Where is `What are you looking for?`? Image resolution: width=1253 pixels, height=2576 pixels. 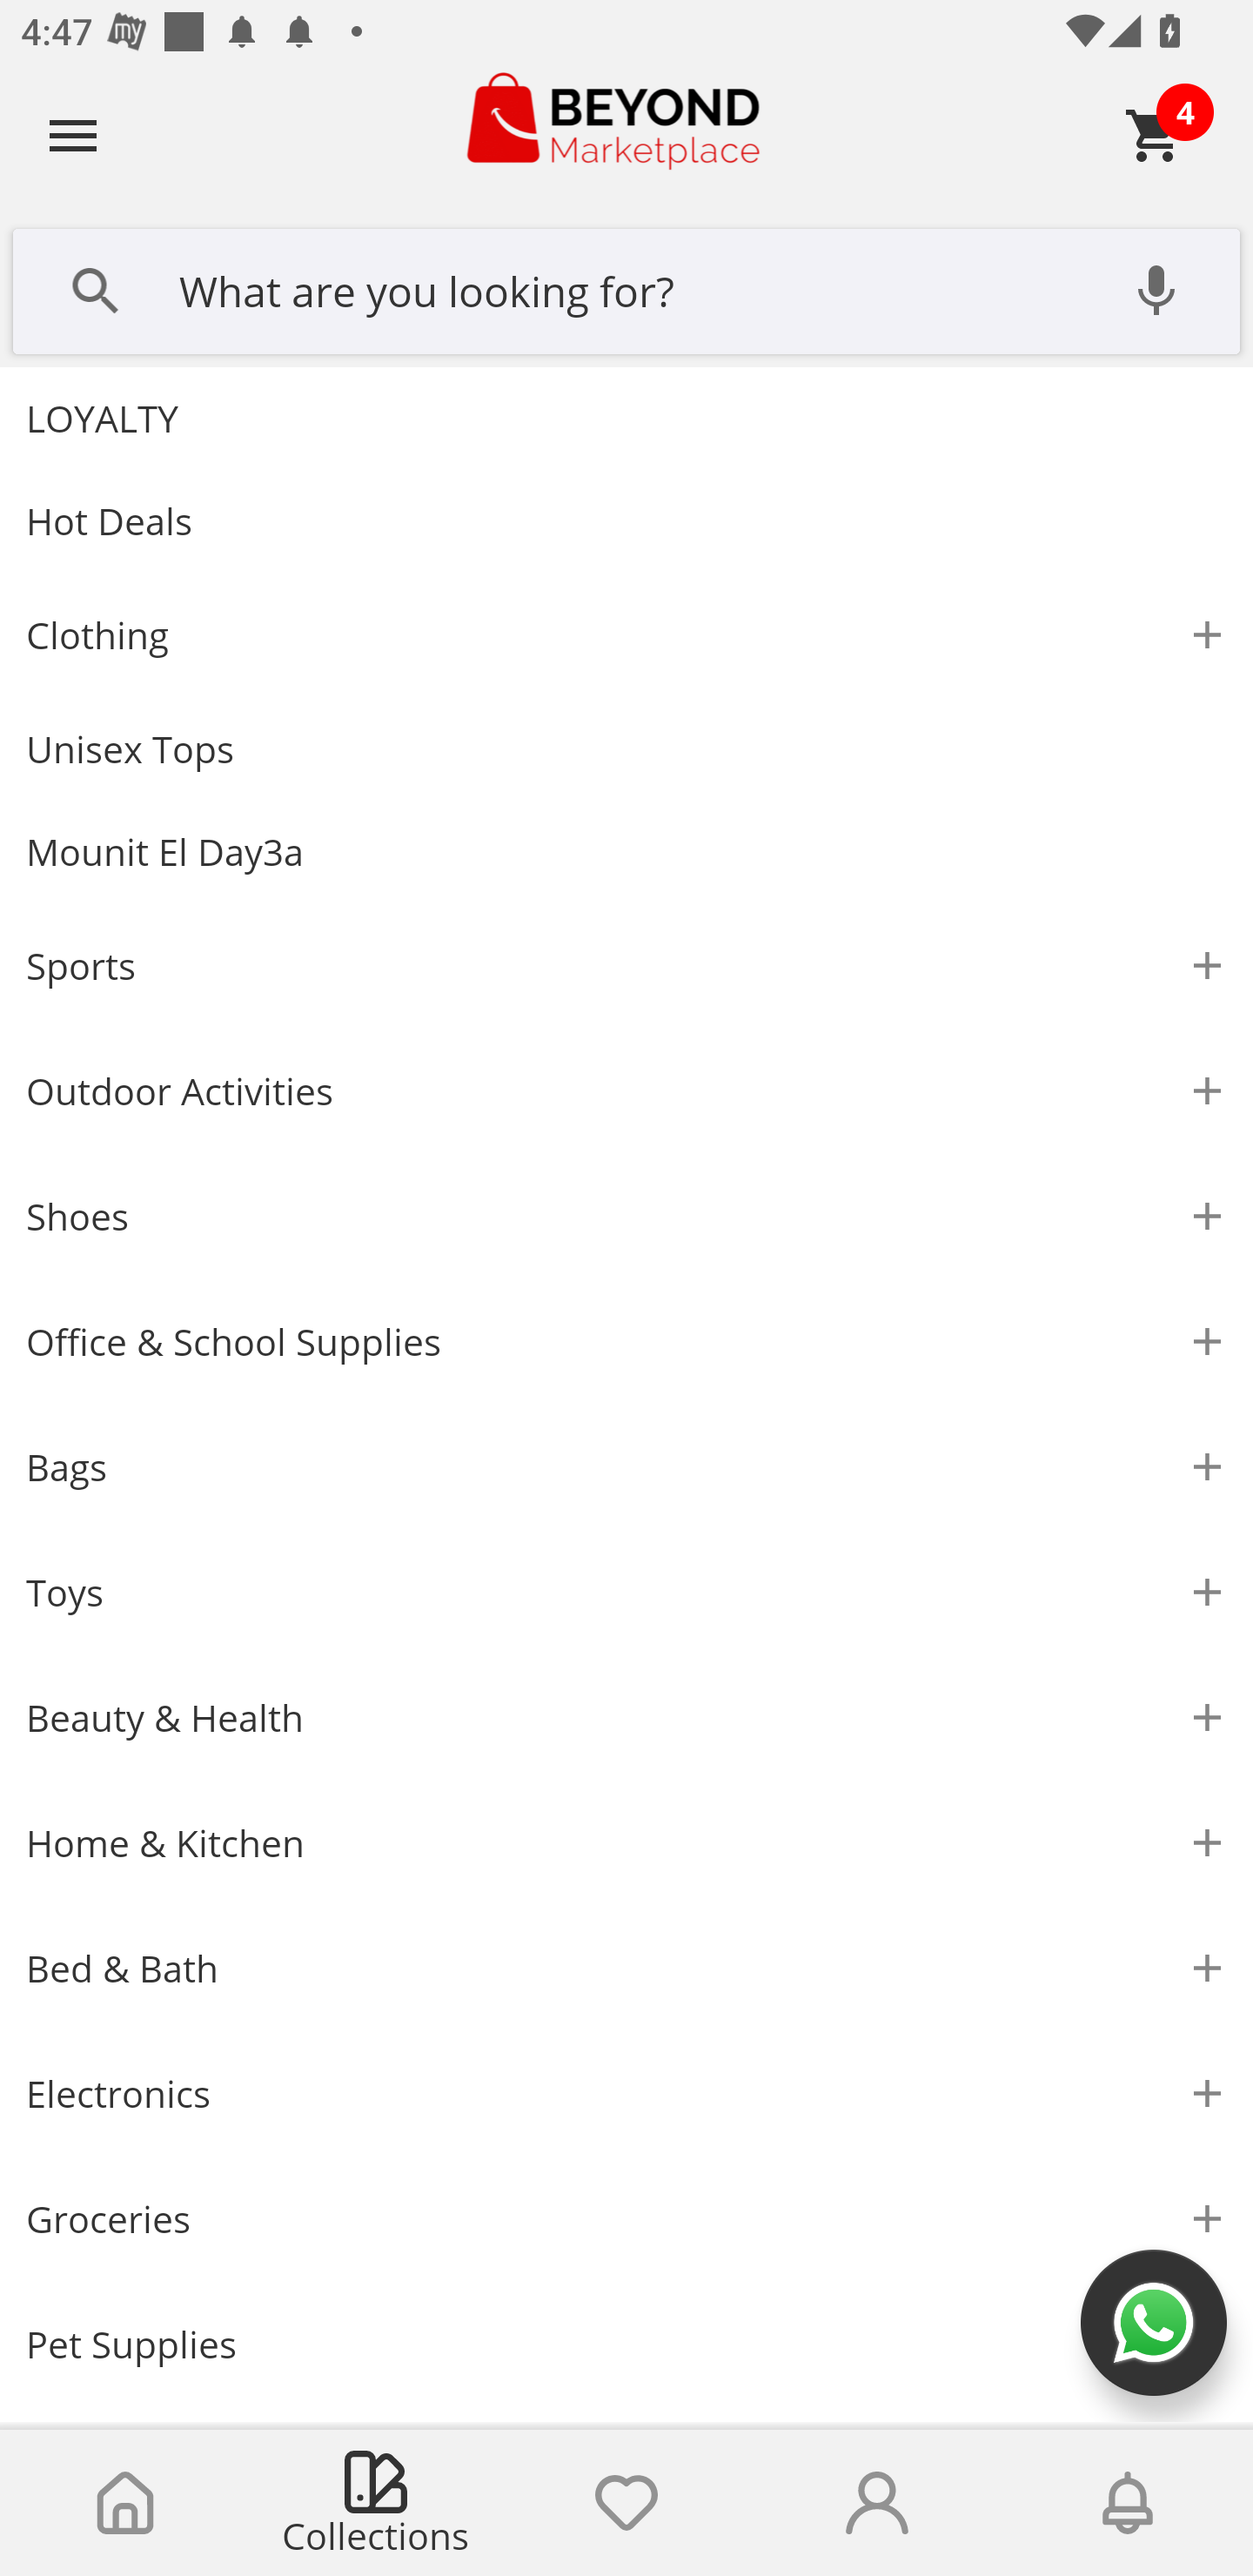
What are you looking for? is located at coordinates (626, 288).